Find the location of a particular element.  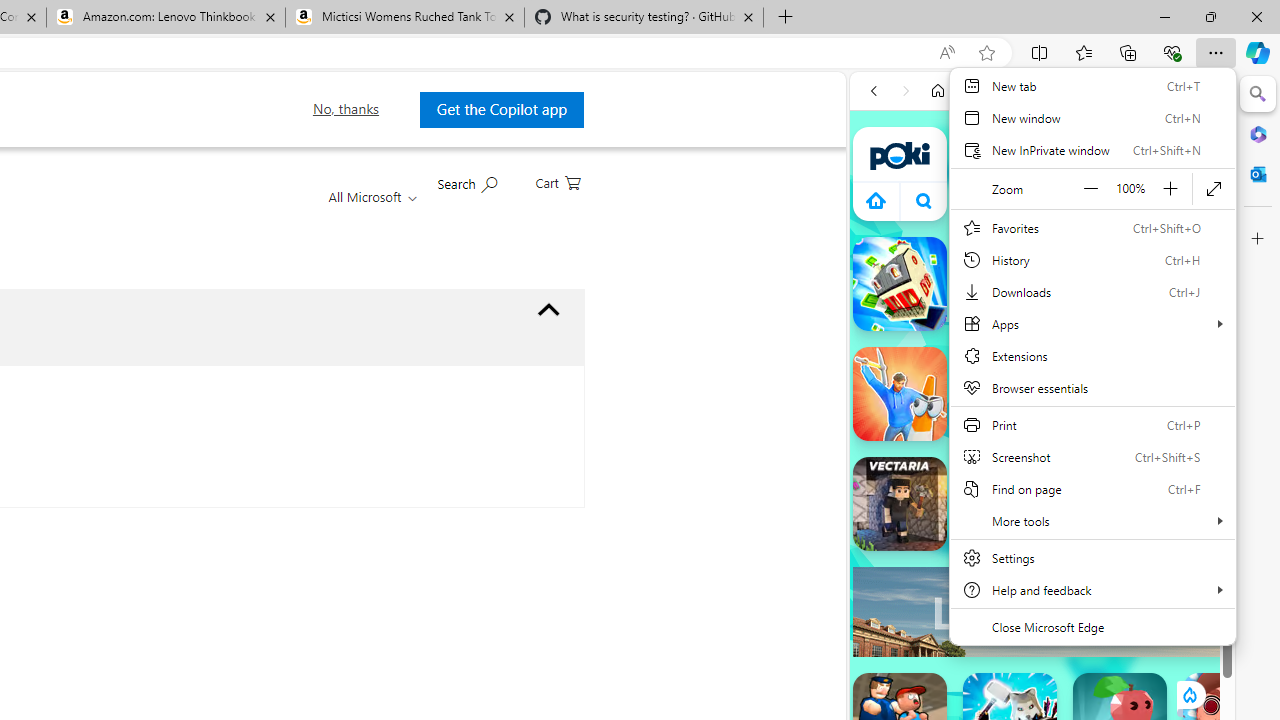

History is located at coordinates (1092, 260).